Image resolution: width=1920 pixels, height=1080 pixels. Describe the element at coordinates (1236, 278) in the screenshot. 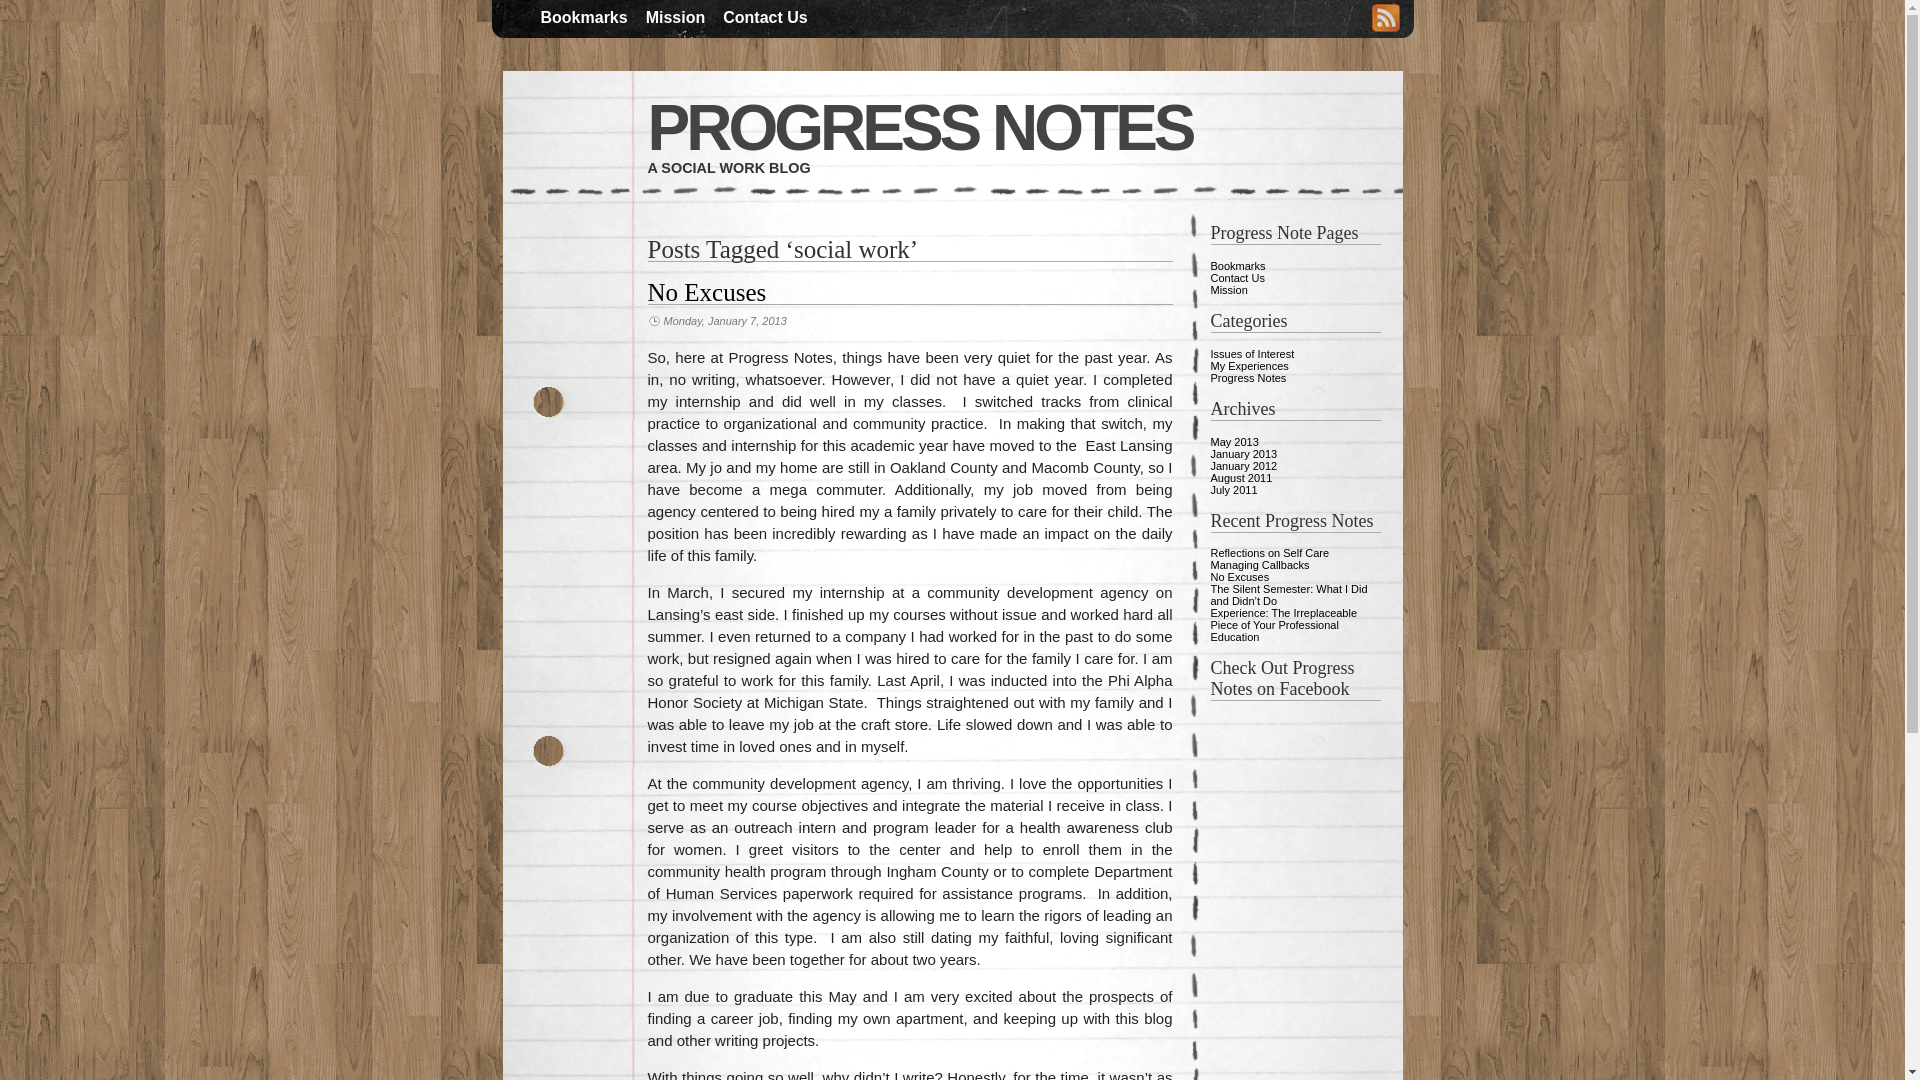

I see `Contact Us` at that location.